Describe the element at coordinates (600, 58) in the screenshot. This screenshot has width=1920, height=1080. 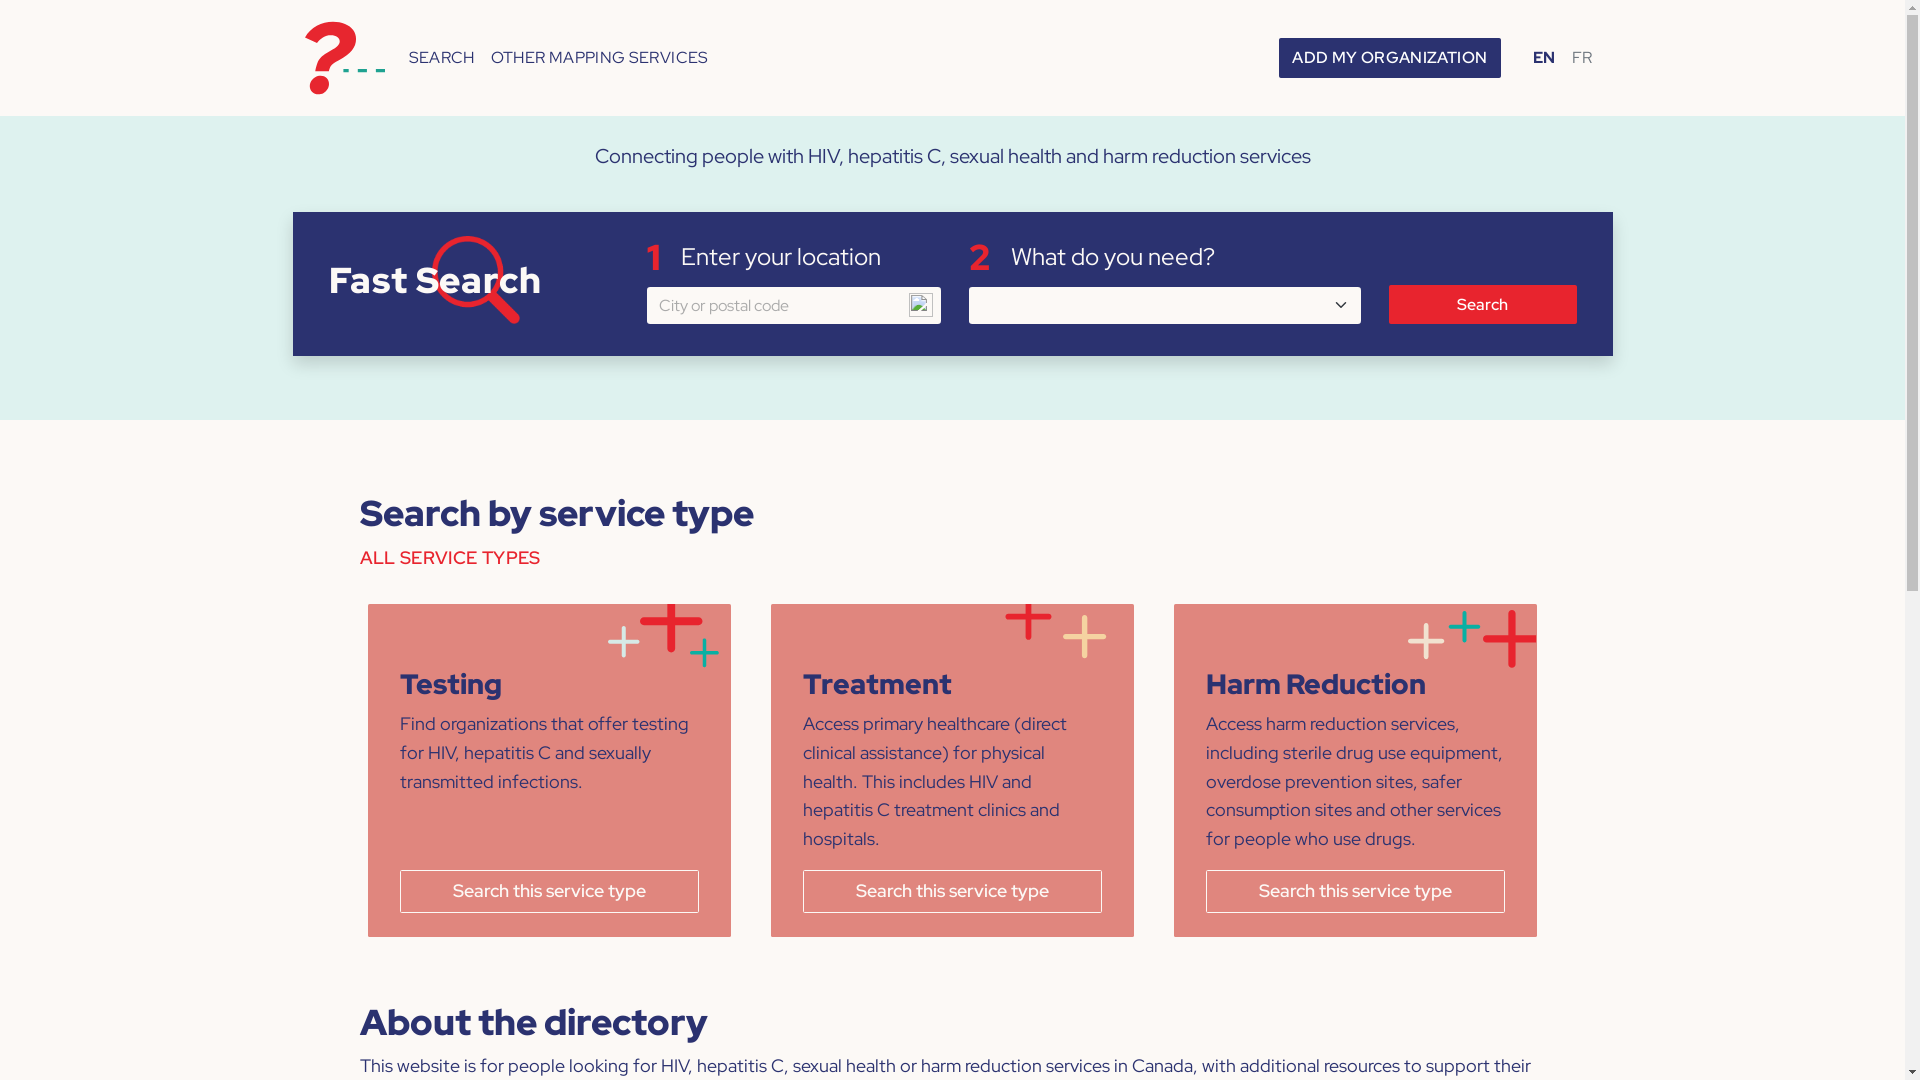
I see `OTHER MAPPING SERVICES` at that location.